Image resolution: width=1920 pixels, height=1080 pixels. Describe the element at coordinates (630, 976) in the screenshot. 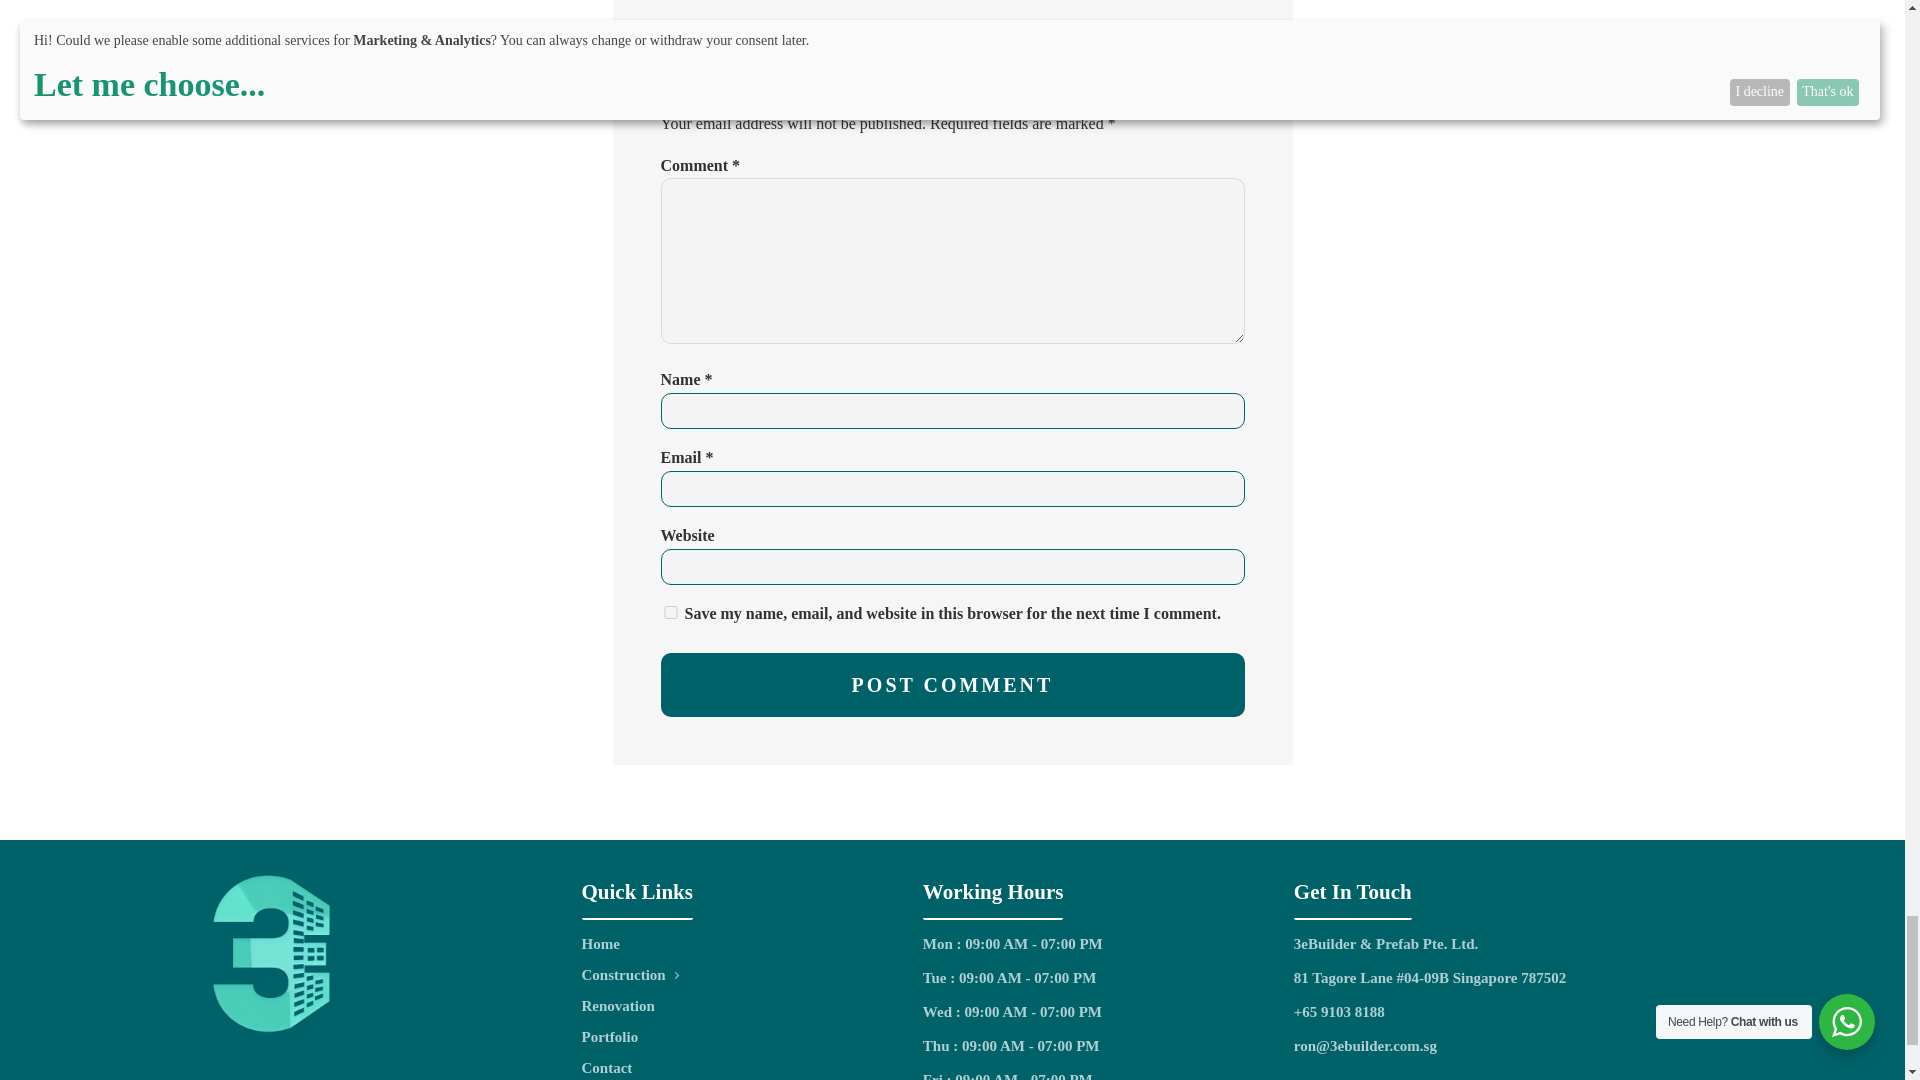

I see `Construction` at that location.